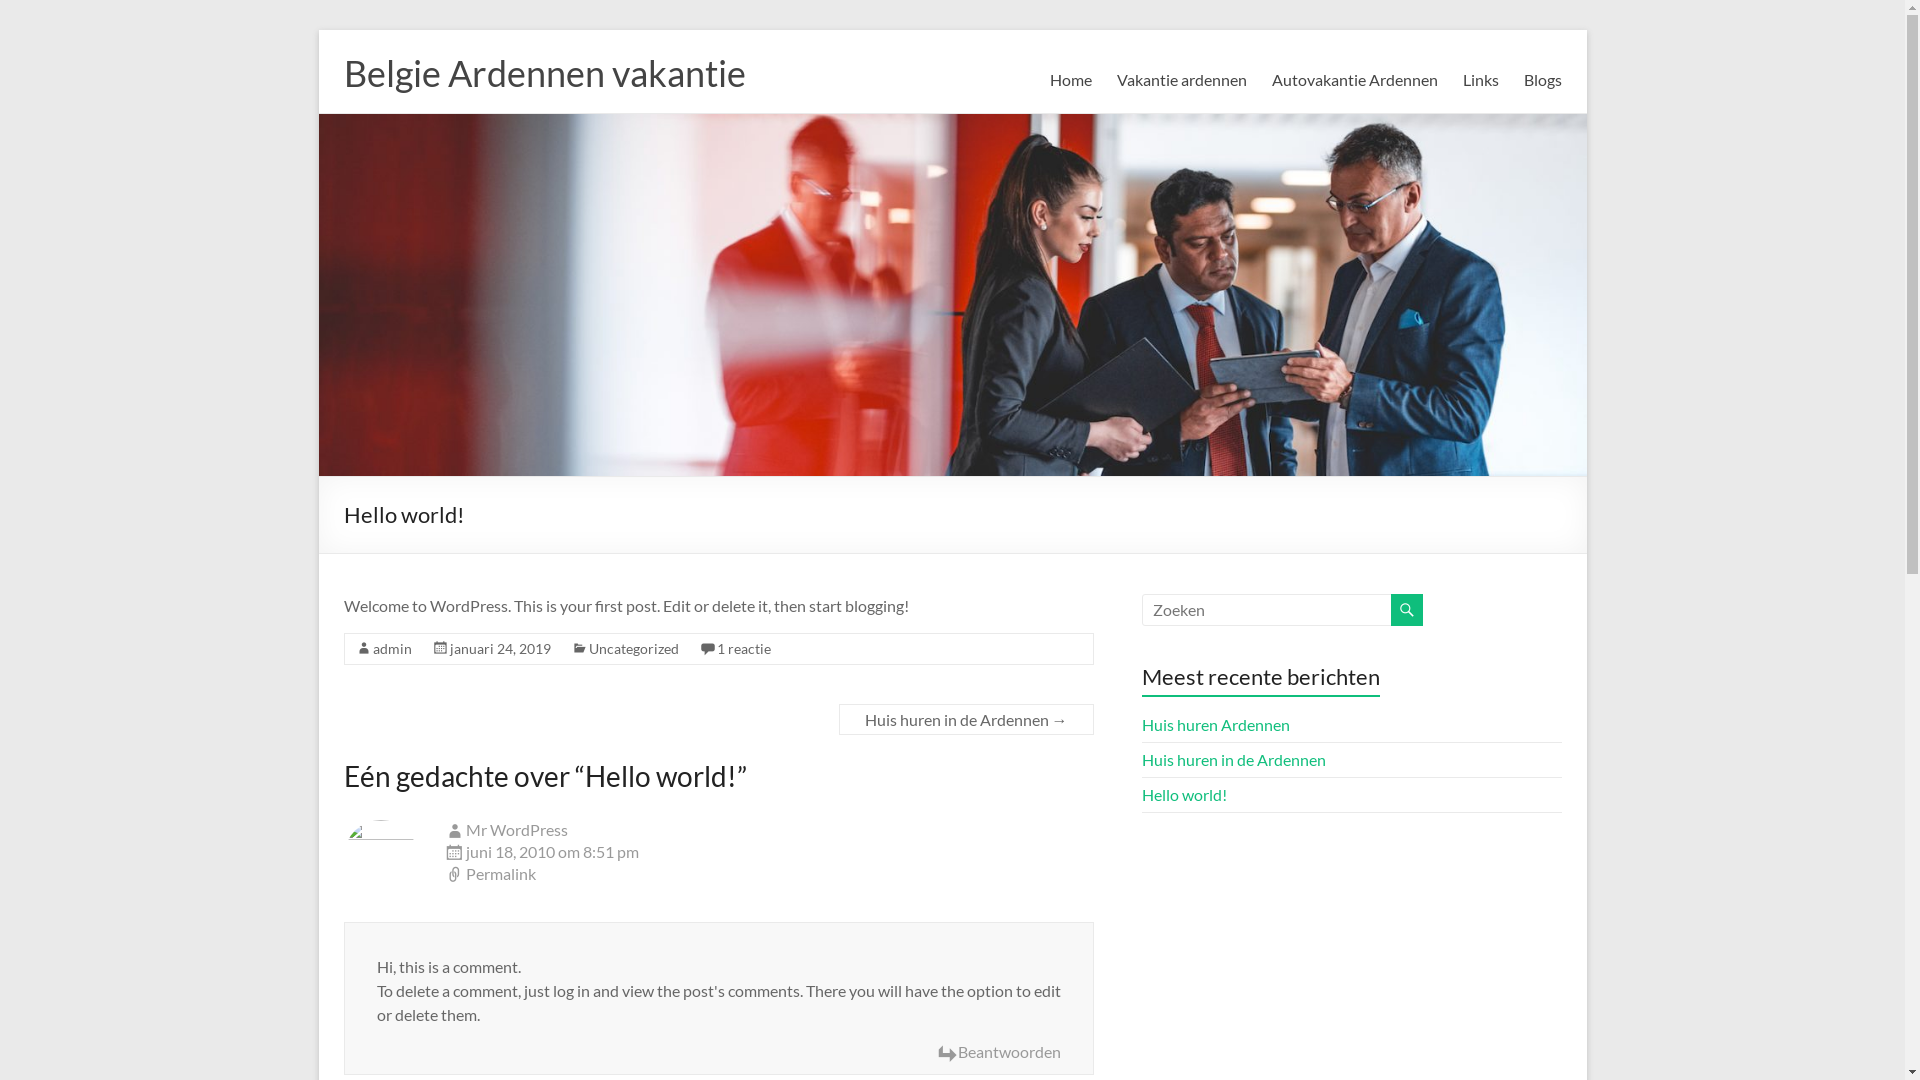  What do you see at coordinates (1480, 80) in the screenshot?
I see `Links` at bounding box center [1480, 80].